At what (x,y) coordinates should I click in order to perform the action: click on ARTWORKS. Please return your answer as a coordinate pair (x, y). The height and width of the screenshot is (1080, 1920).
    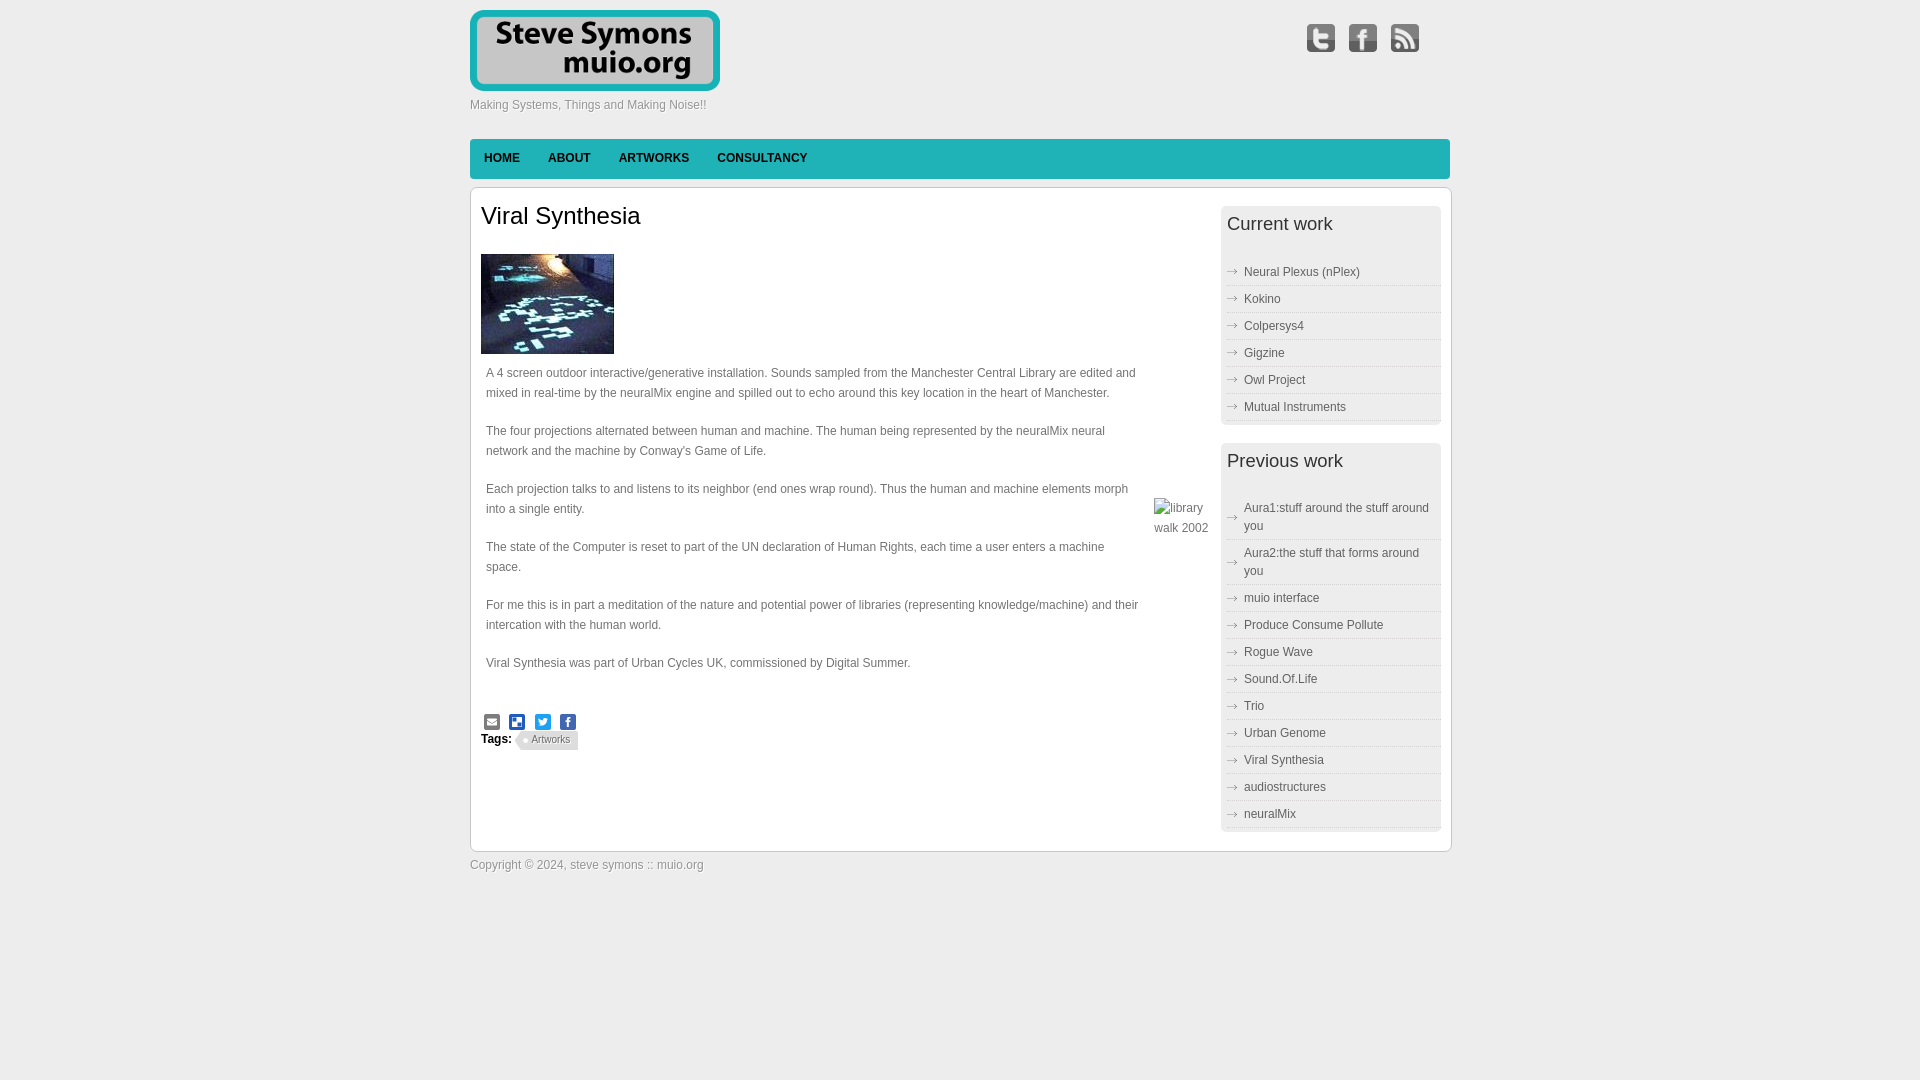
    Looking at the image, I should click on (654, 158).